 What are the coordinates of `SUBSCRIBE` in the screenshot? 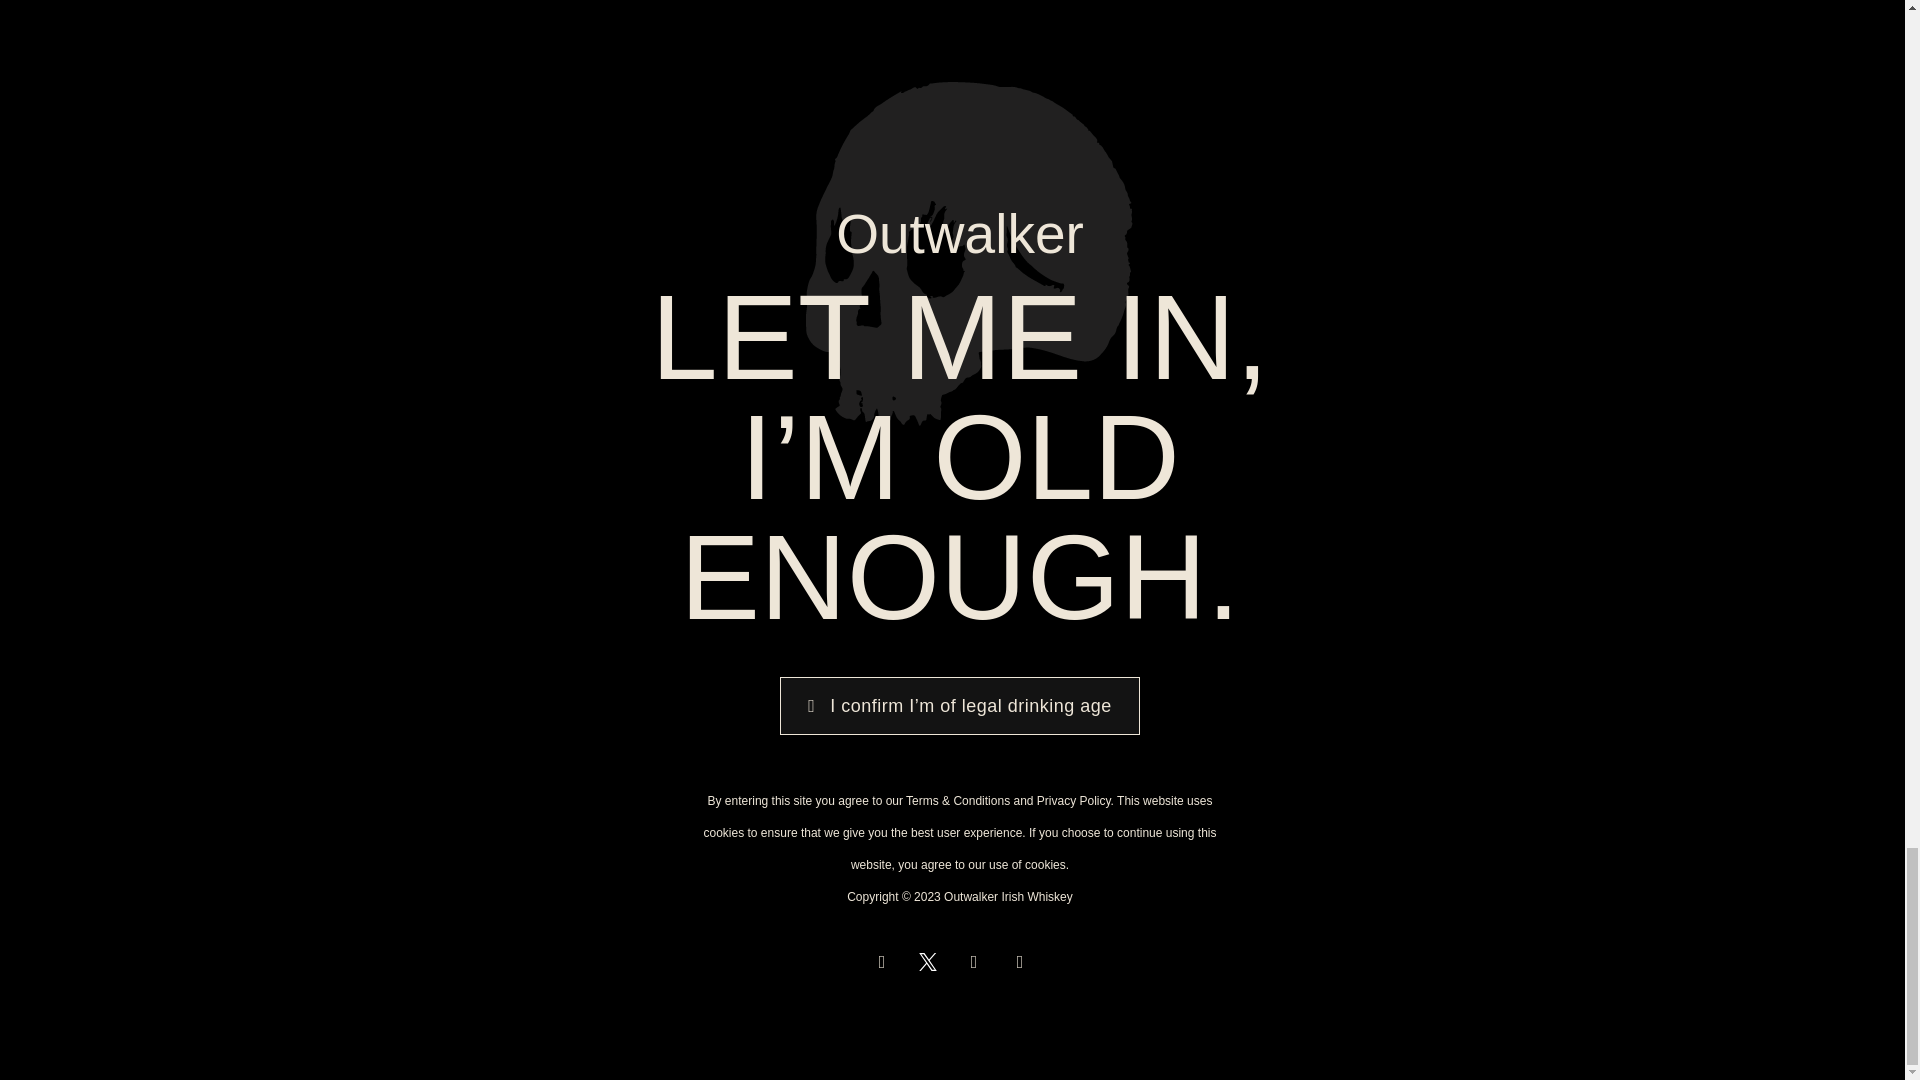 It's located at (482, 853).